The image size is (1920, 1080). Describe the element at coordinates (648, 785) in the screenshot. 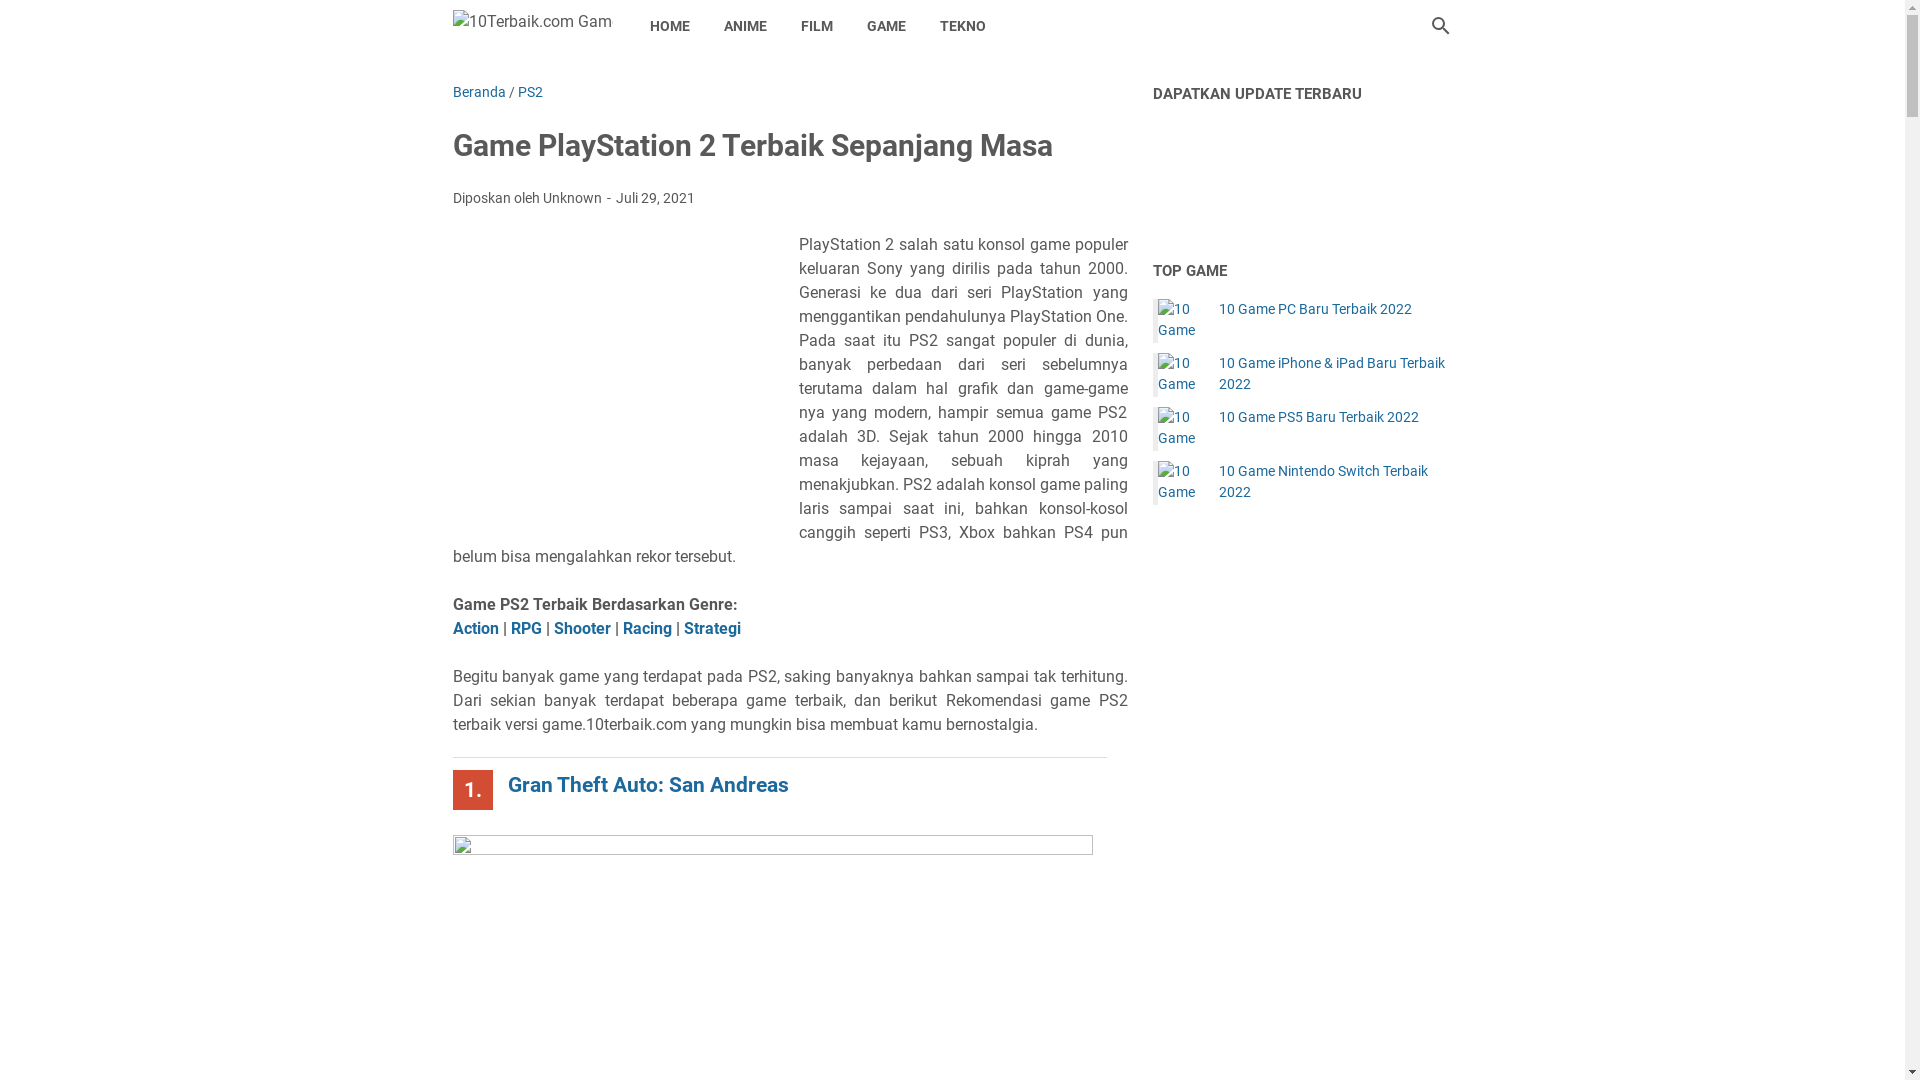

I see `Gran Theft Auto: San Andreas` at that location.